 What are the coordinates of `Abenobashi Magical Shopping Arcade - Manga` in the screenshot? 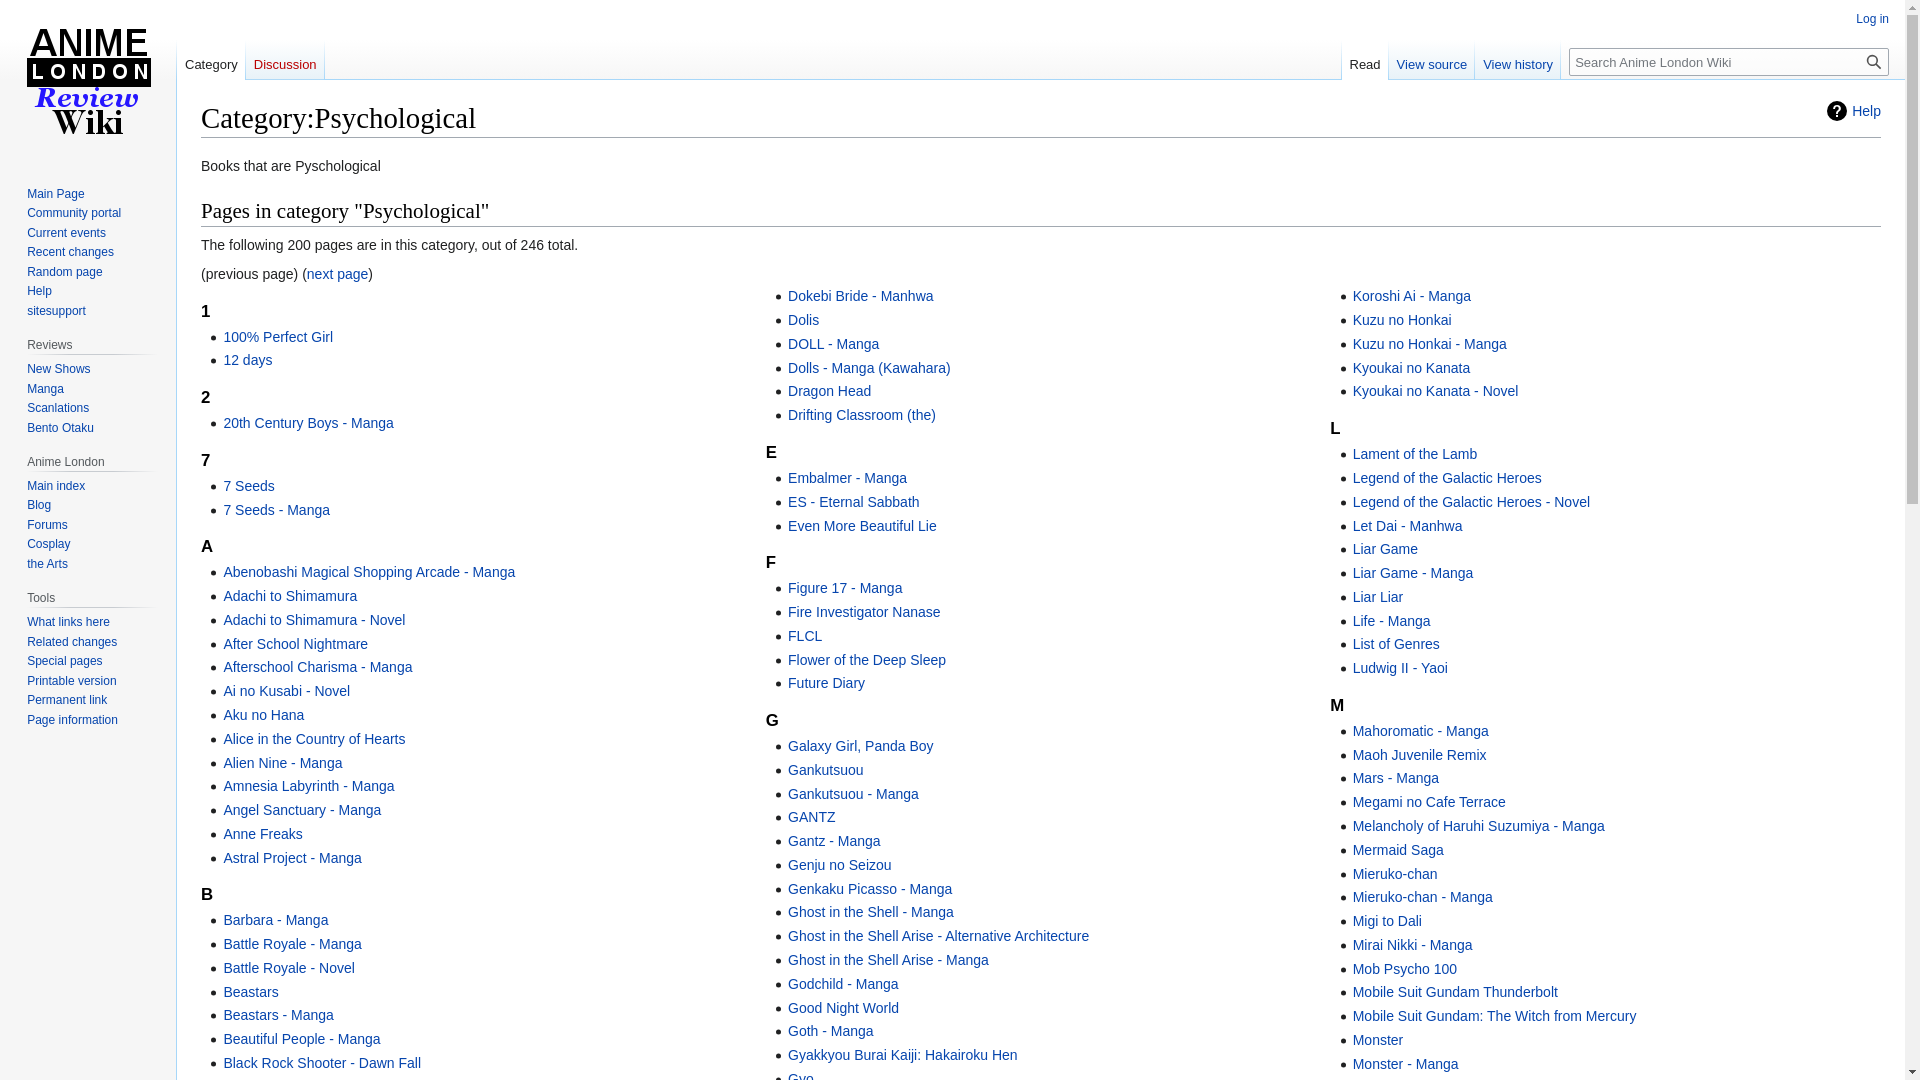 It's located at (369, 572).